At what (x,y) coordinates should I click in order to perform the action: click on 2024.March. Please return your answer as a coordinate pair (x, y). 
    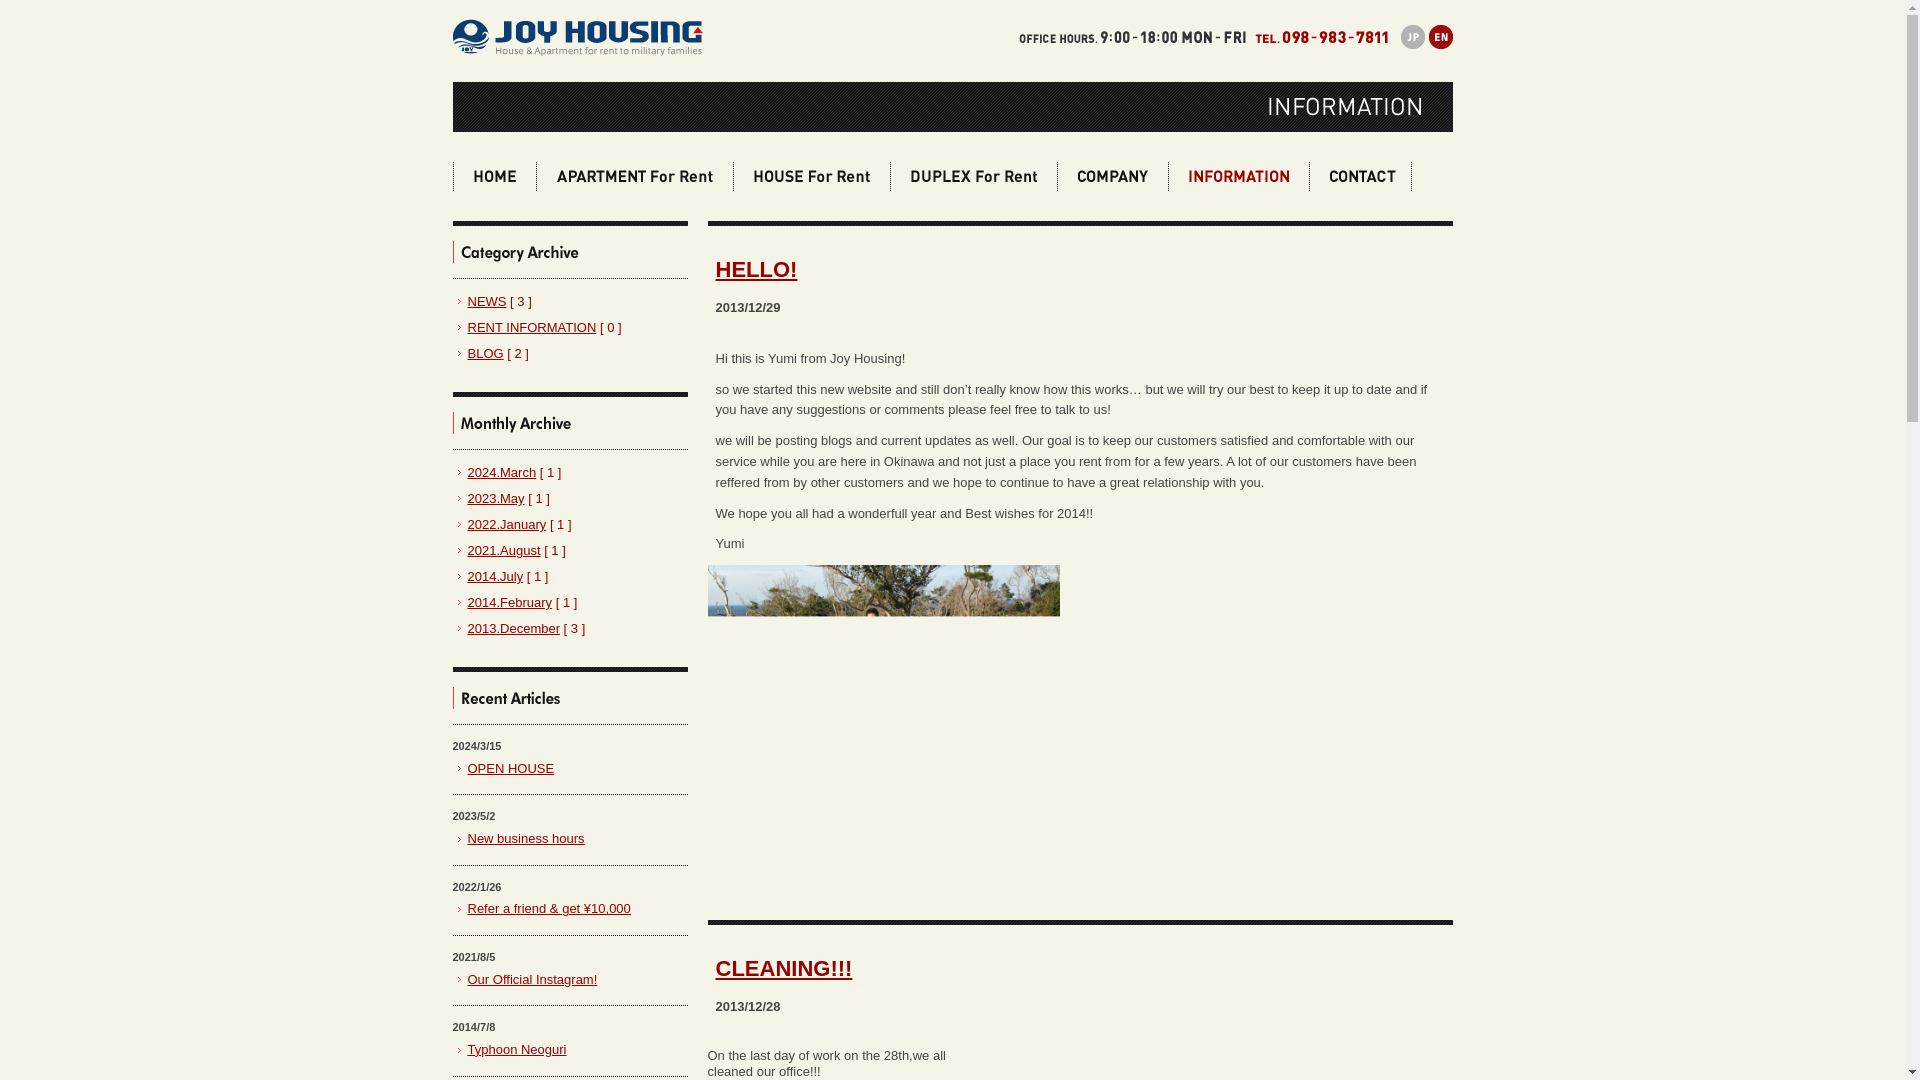
    Looking at the image, I should click on (502, 472).